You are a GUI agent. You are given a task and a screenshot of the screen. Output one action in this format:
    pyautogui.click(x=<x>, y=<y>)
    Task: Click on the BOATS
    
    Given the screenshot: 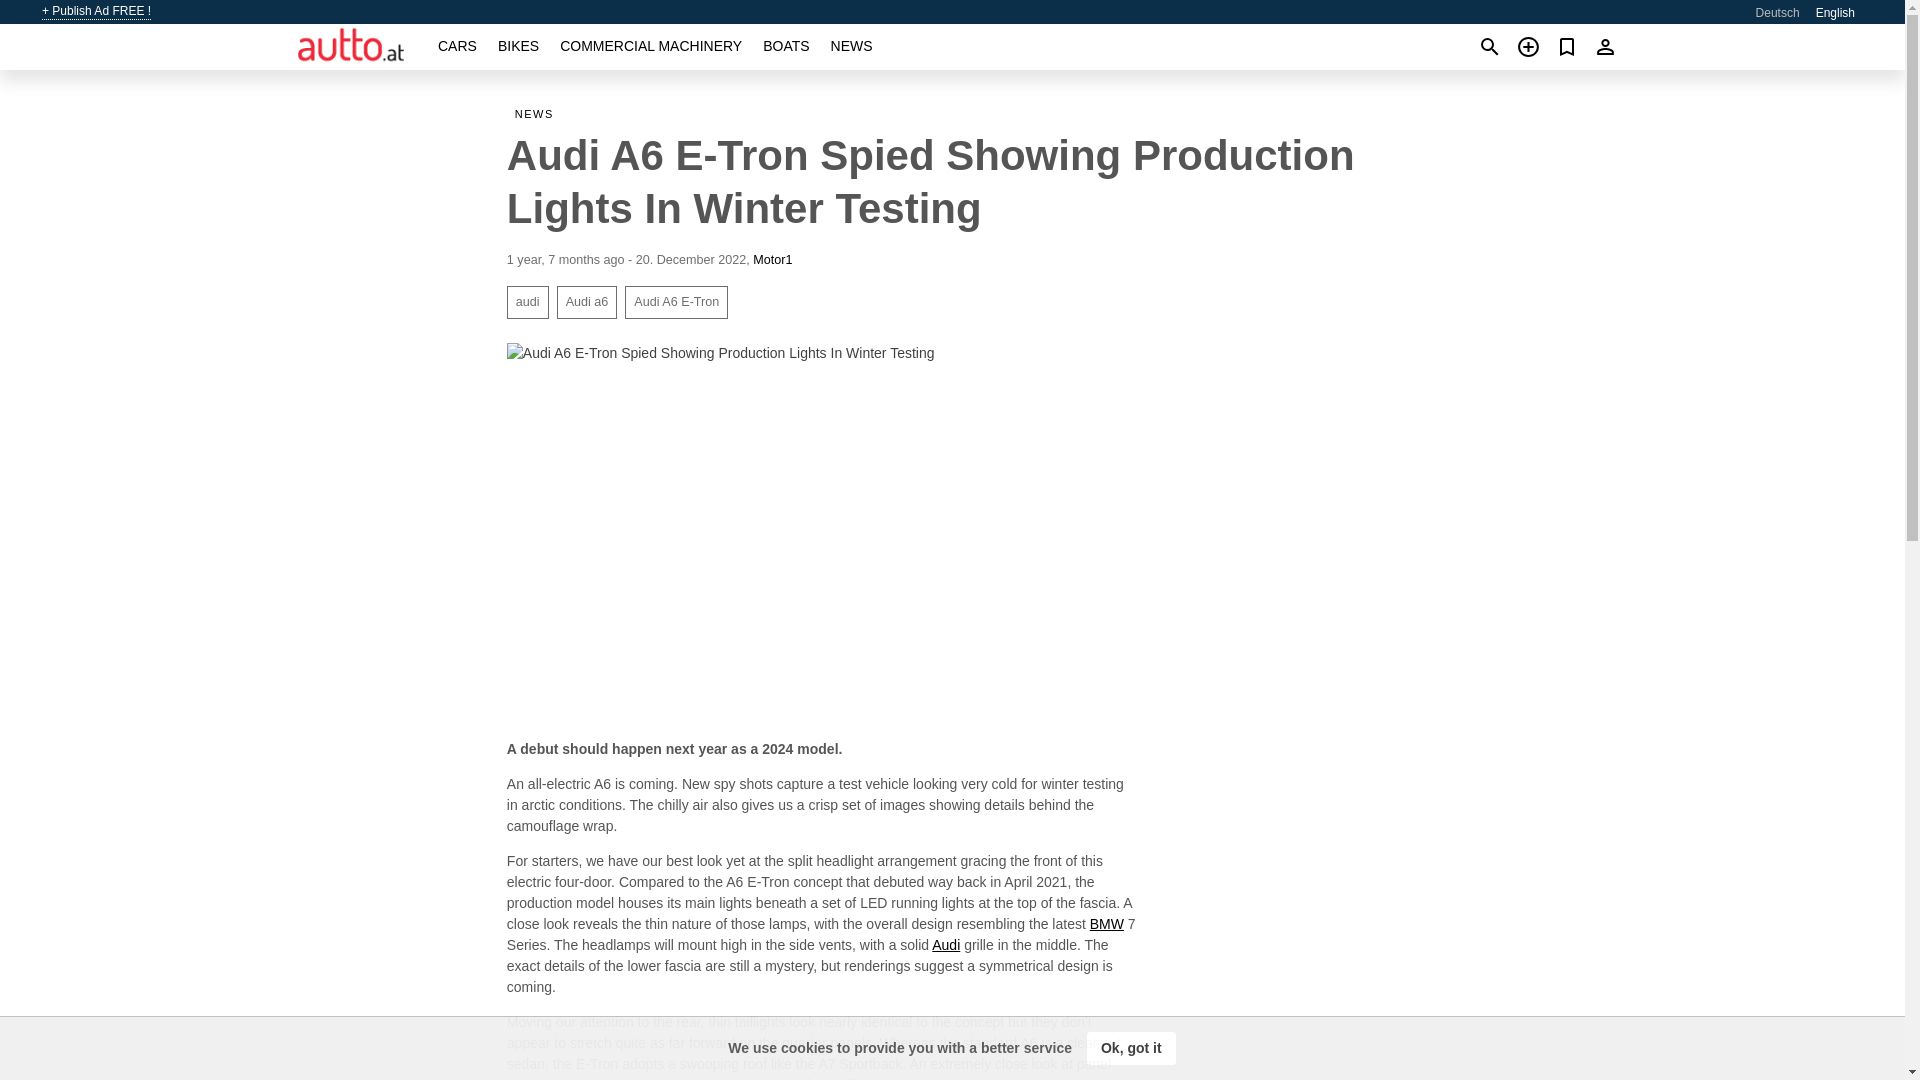 What is the action you would take?
    pyautogui.click(x=785, y=46)
    